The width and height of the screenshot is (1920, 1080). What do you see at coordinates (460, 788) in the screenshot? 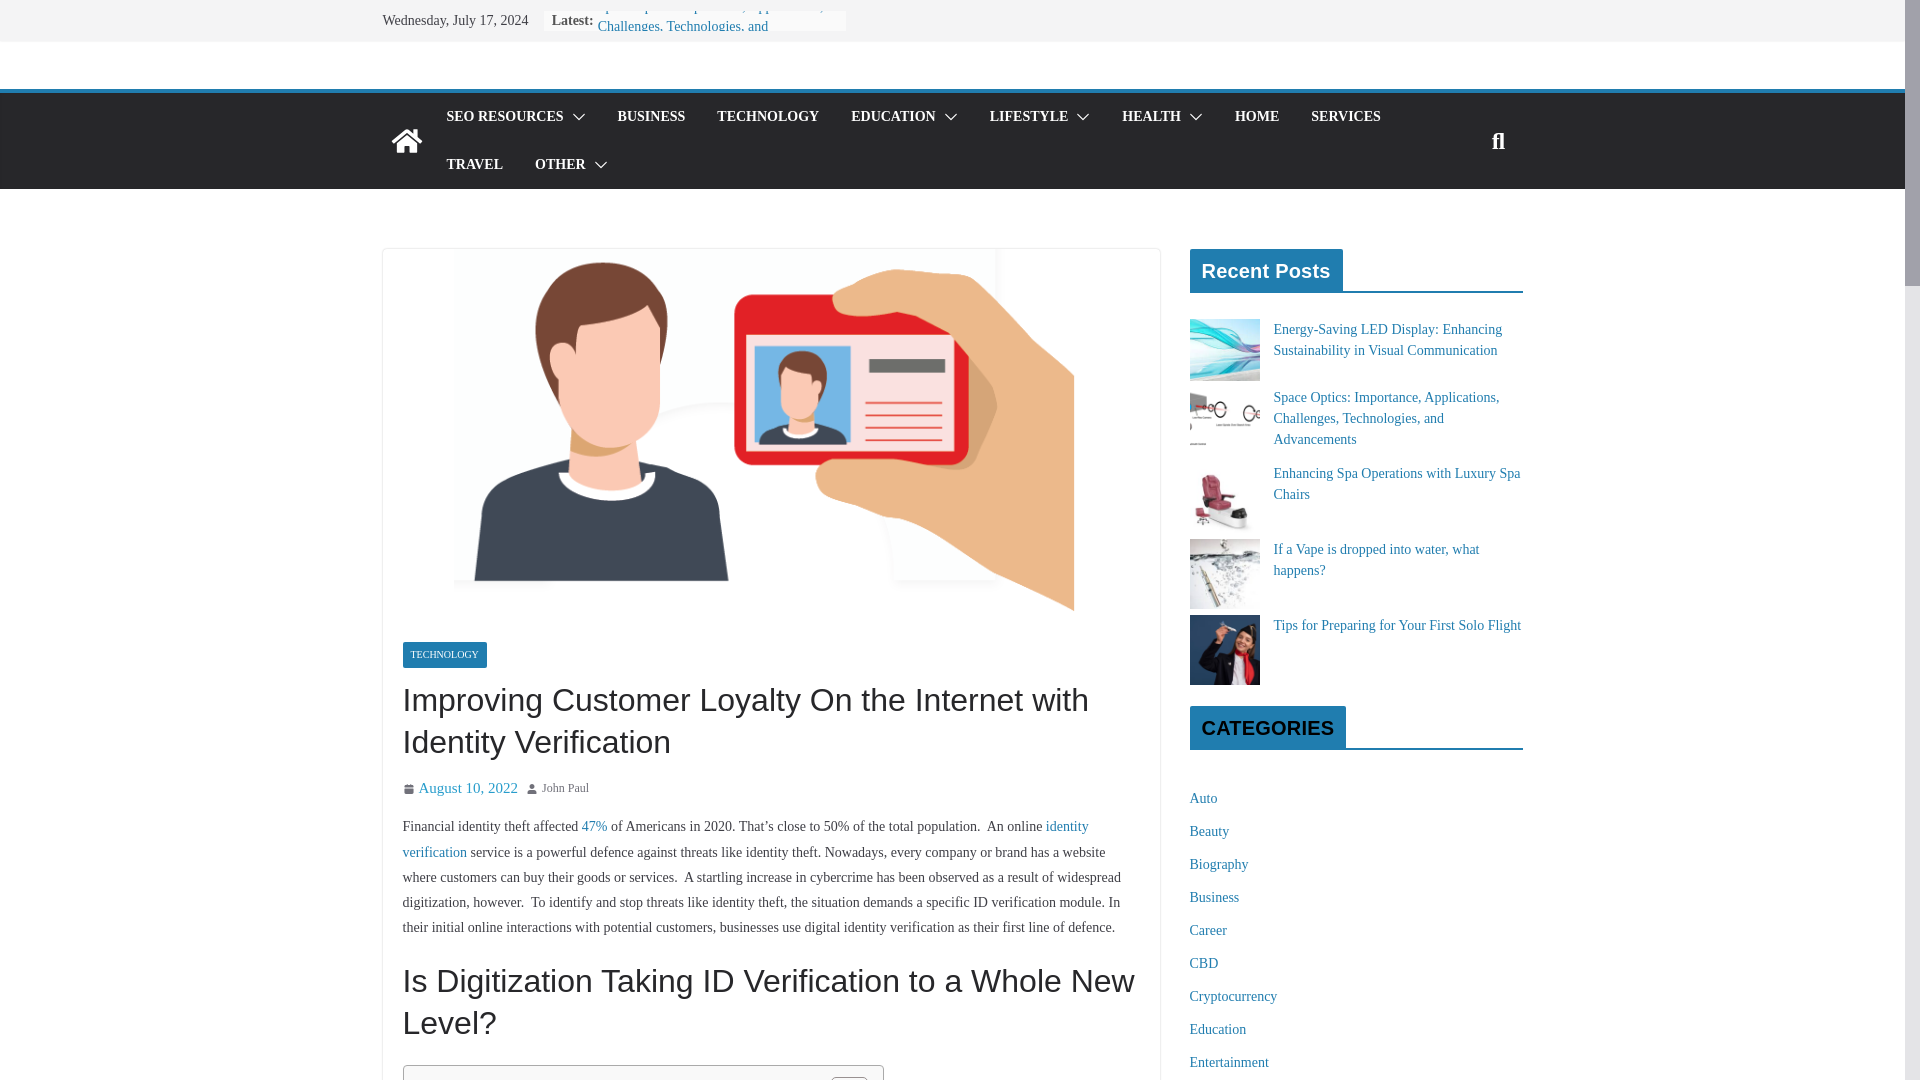
I see `August 10, 2022` at bounding box center [460, 788].